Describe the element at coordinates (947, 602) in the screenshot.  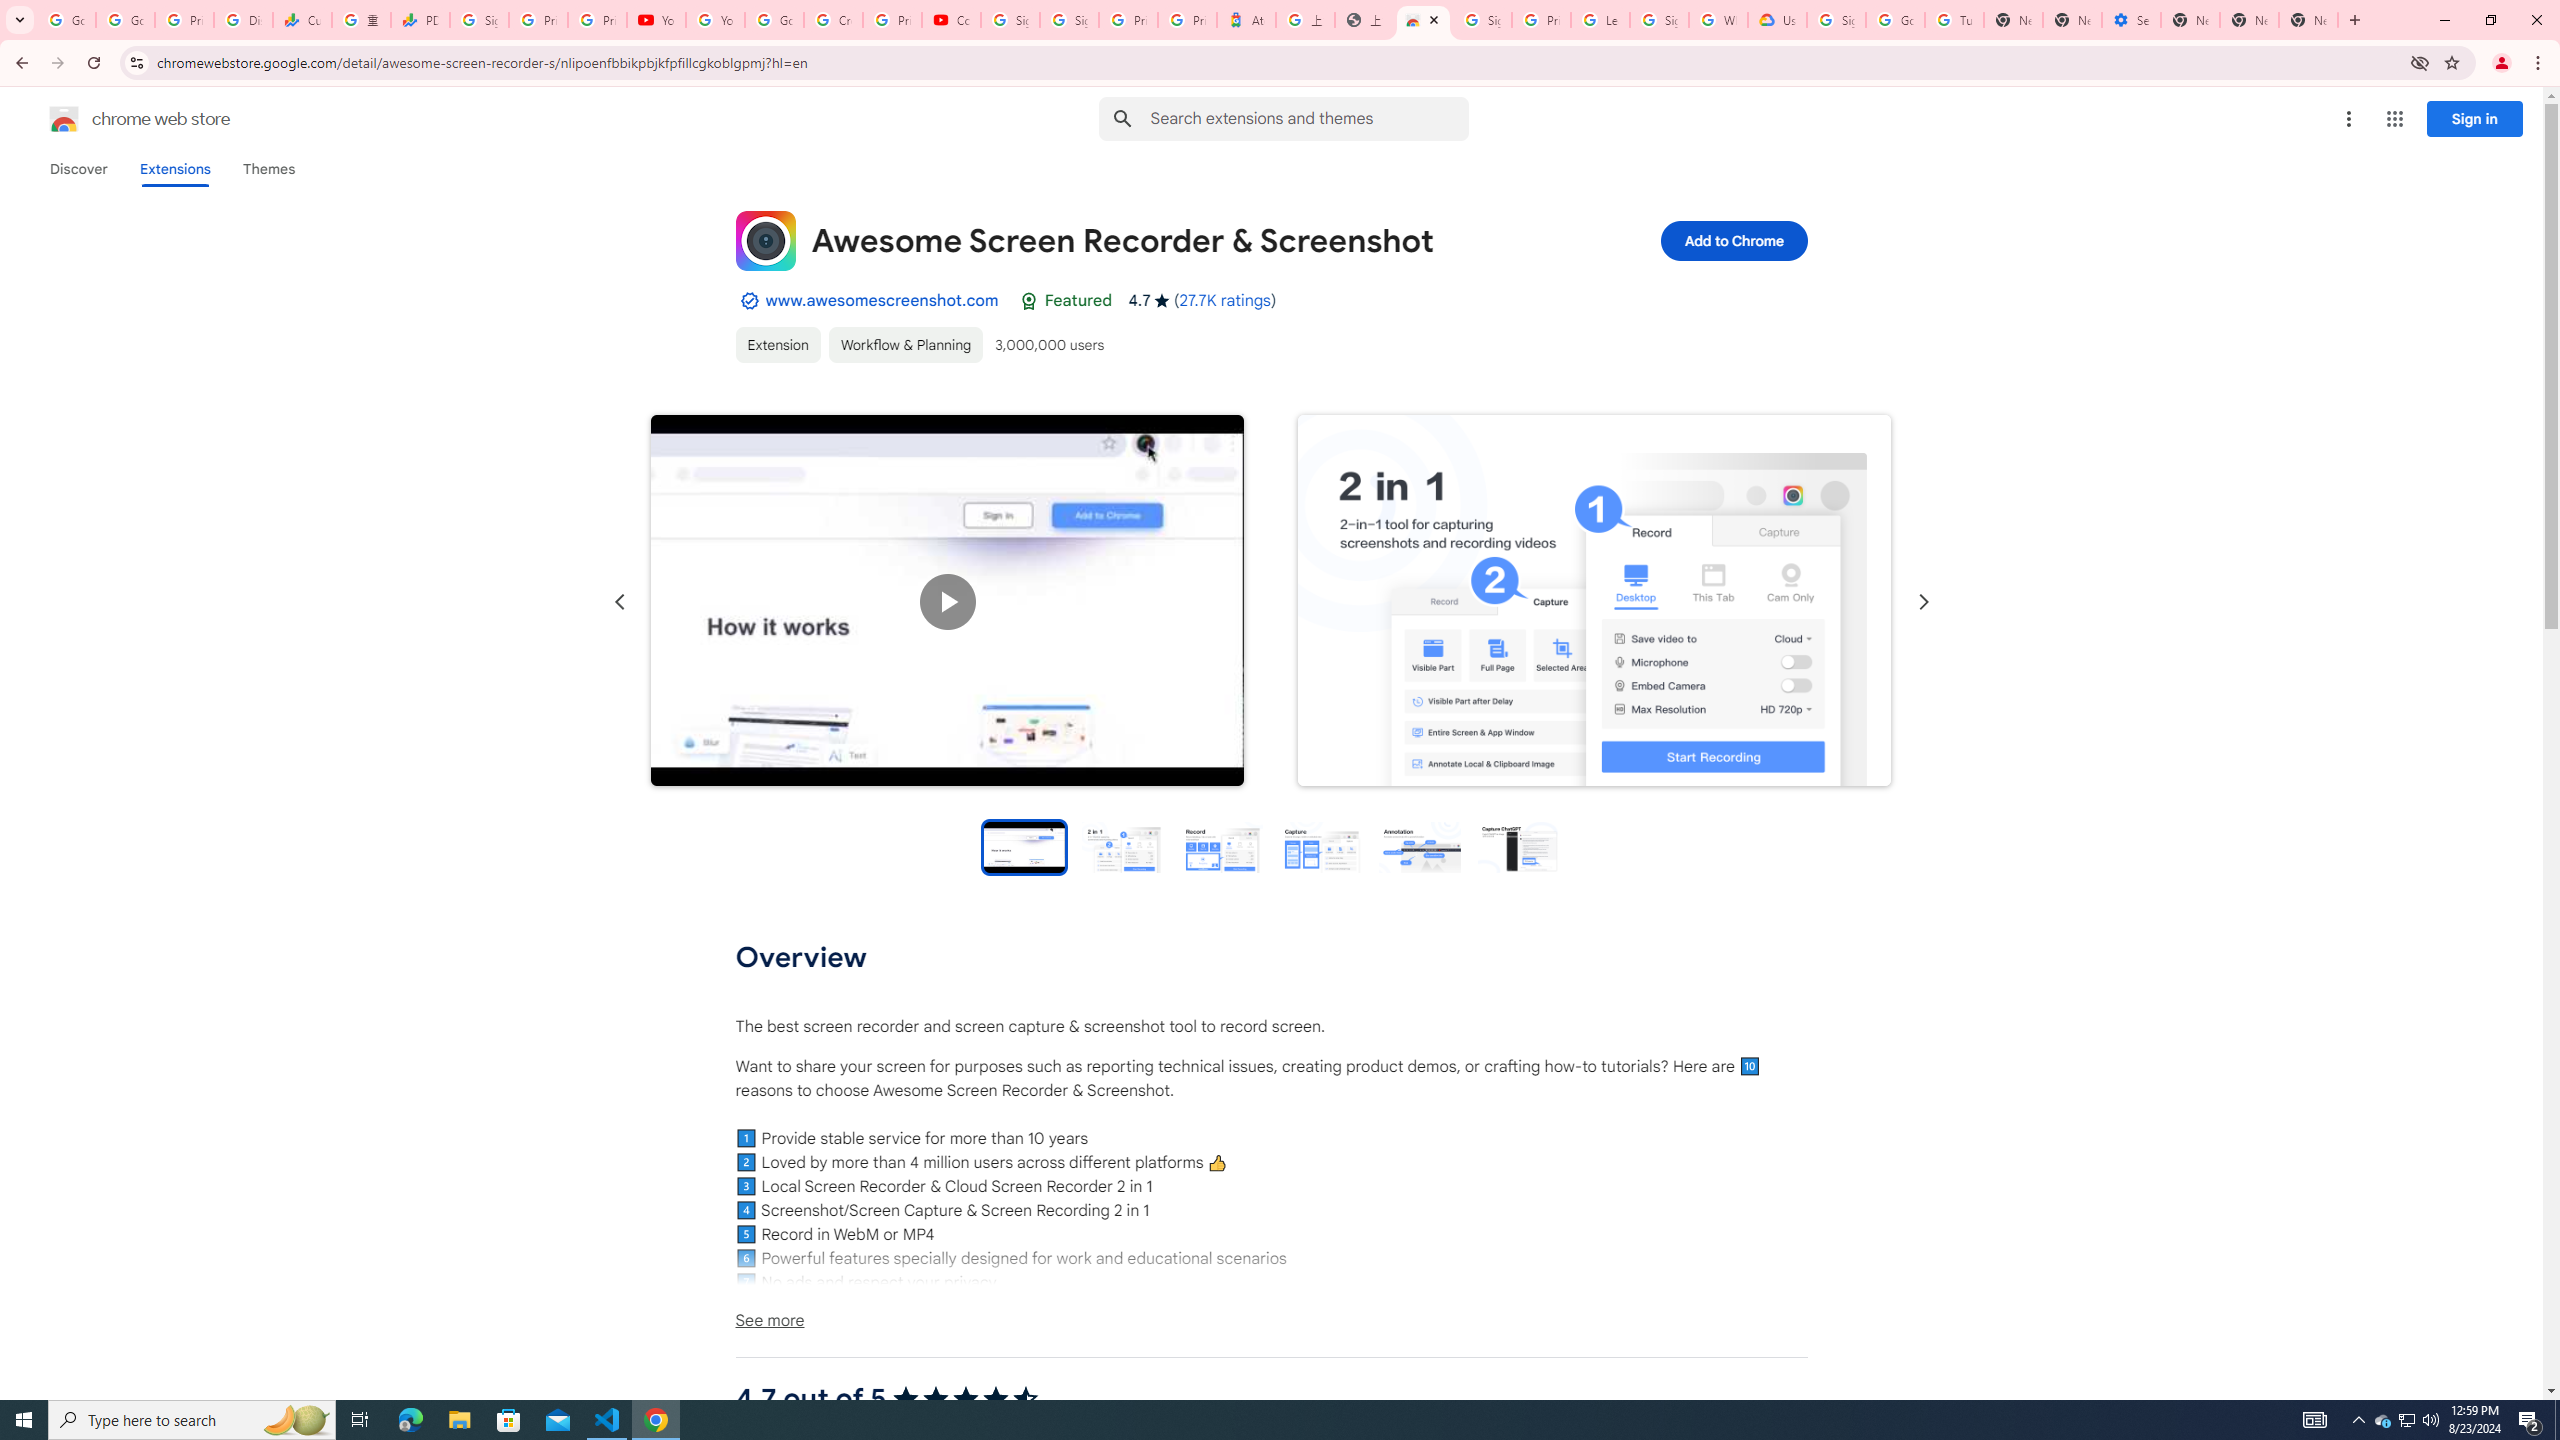
I see `Item media 1 video` at that location.